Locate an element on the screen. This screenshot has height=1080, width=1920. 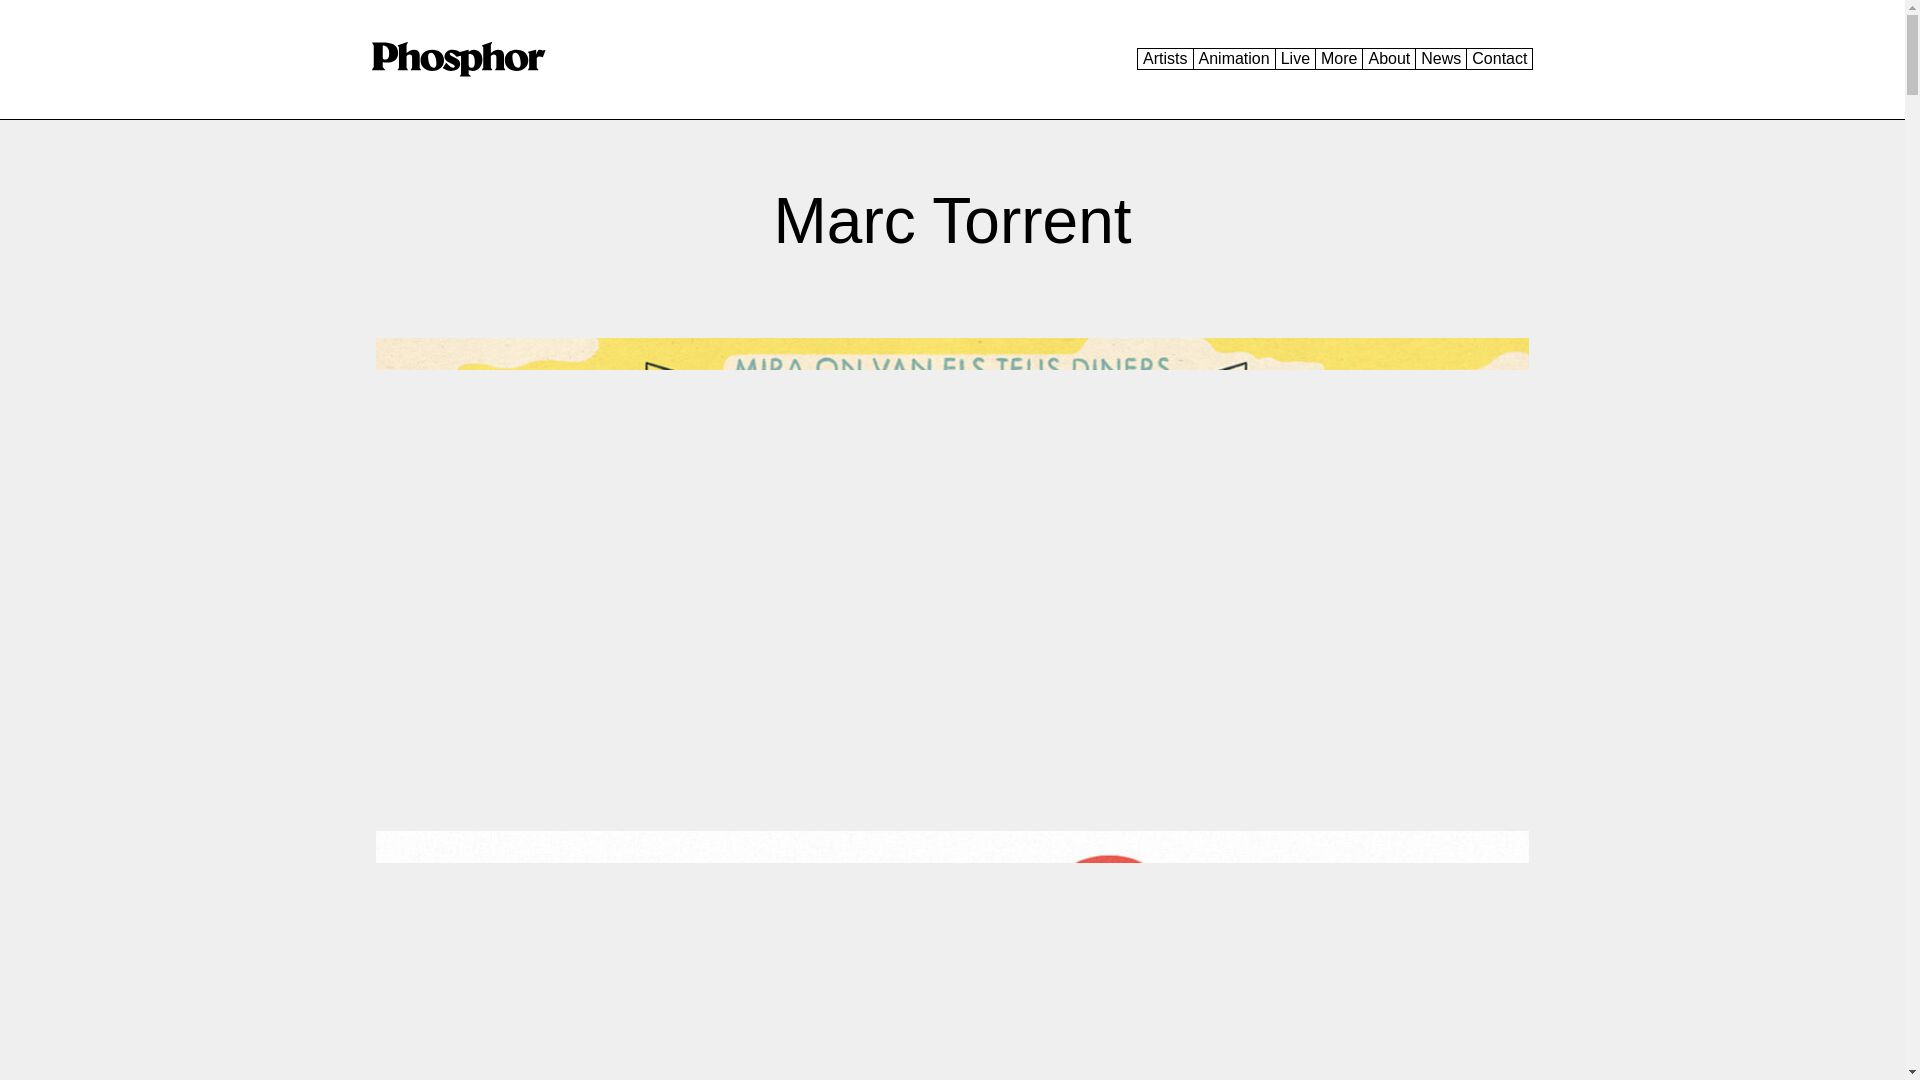
About is located at coordinates (1388, 58).